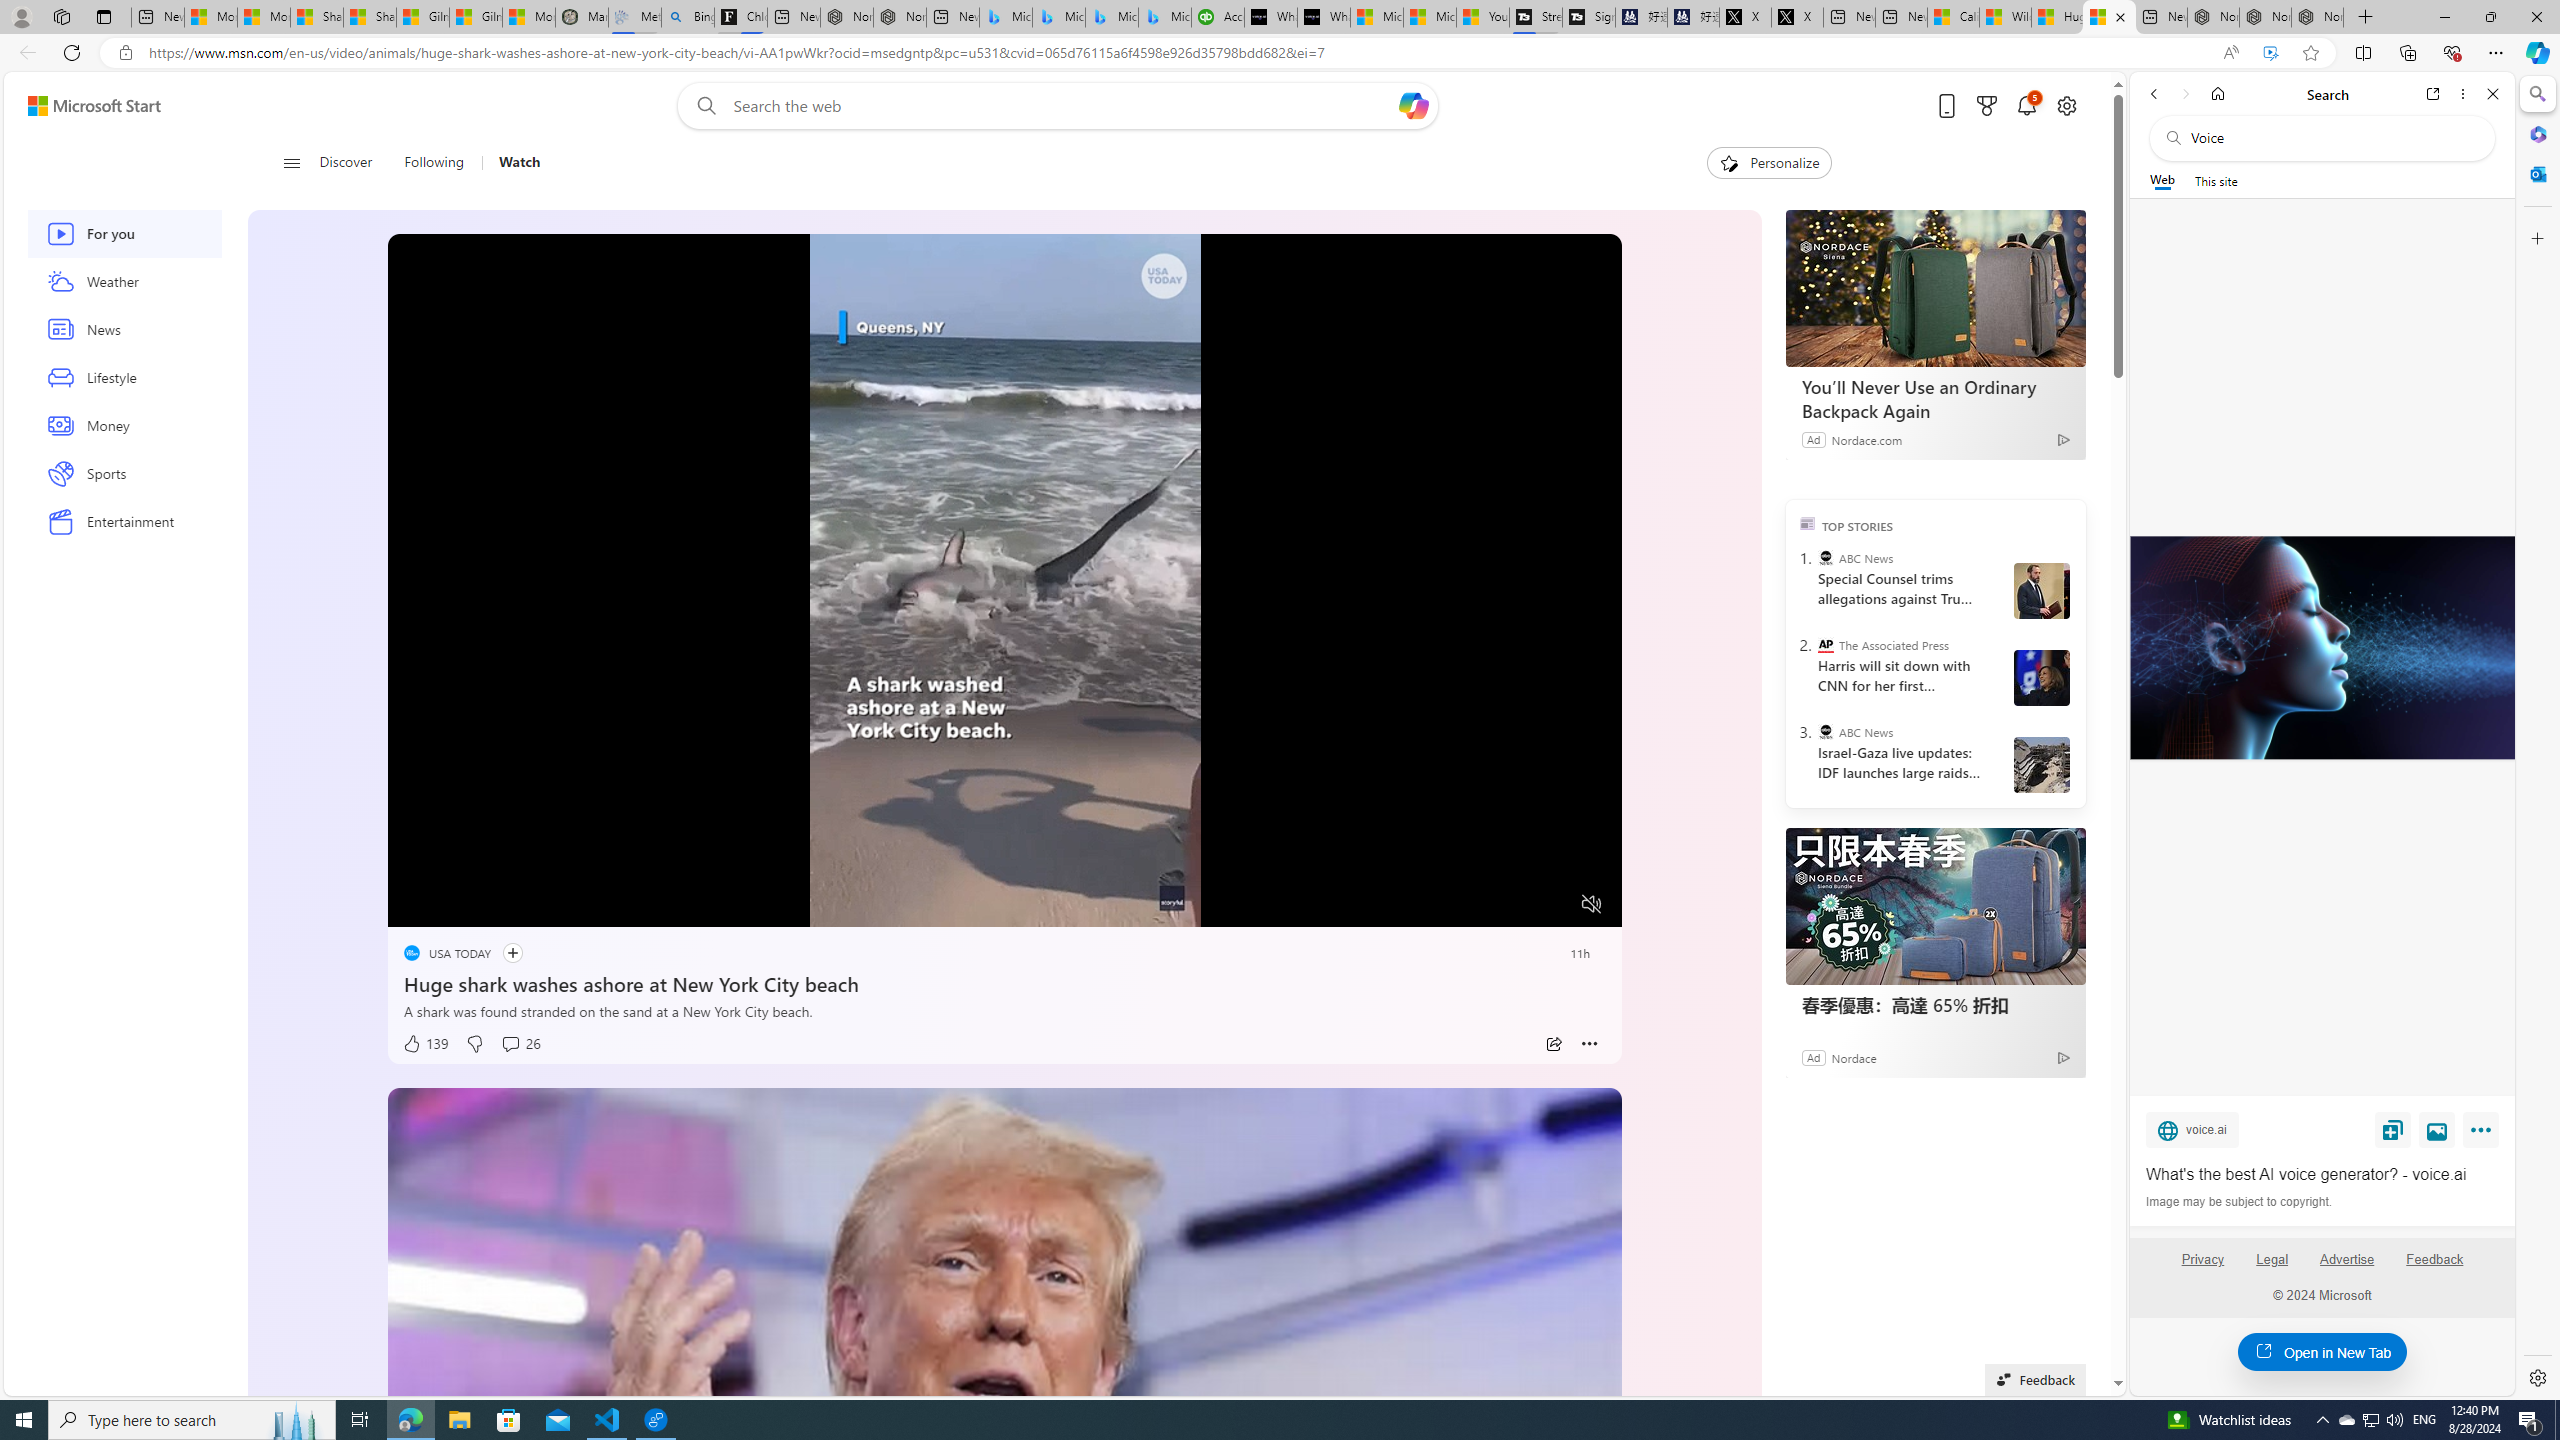  What do you see at coordinates (2202, 1267) in the screenshot?
I see `Privacy` at bounding box center [2202, 1267].